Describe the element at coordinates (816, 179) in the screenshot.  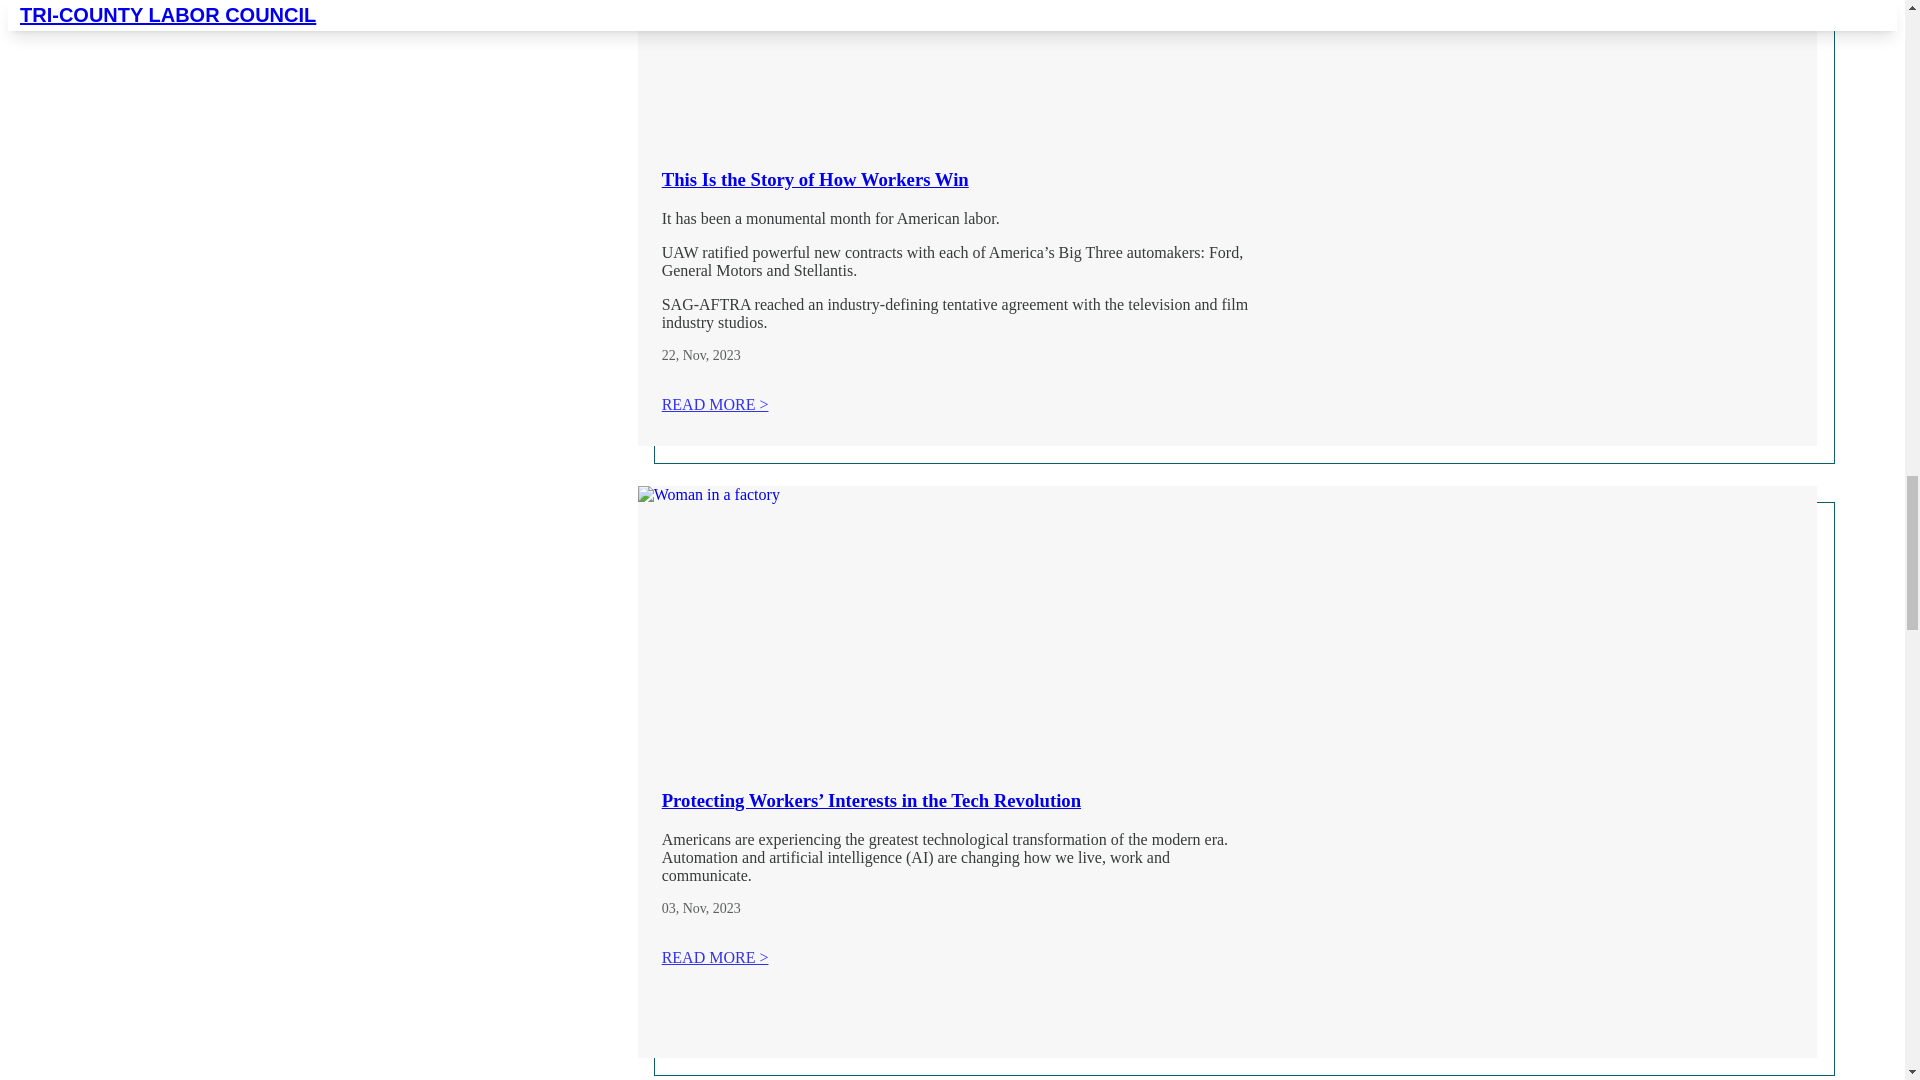
I see `This Is the Story of How Workers Win` at that location.